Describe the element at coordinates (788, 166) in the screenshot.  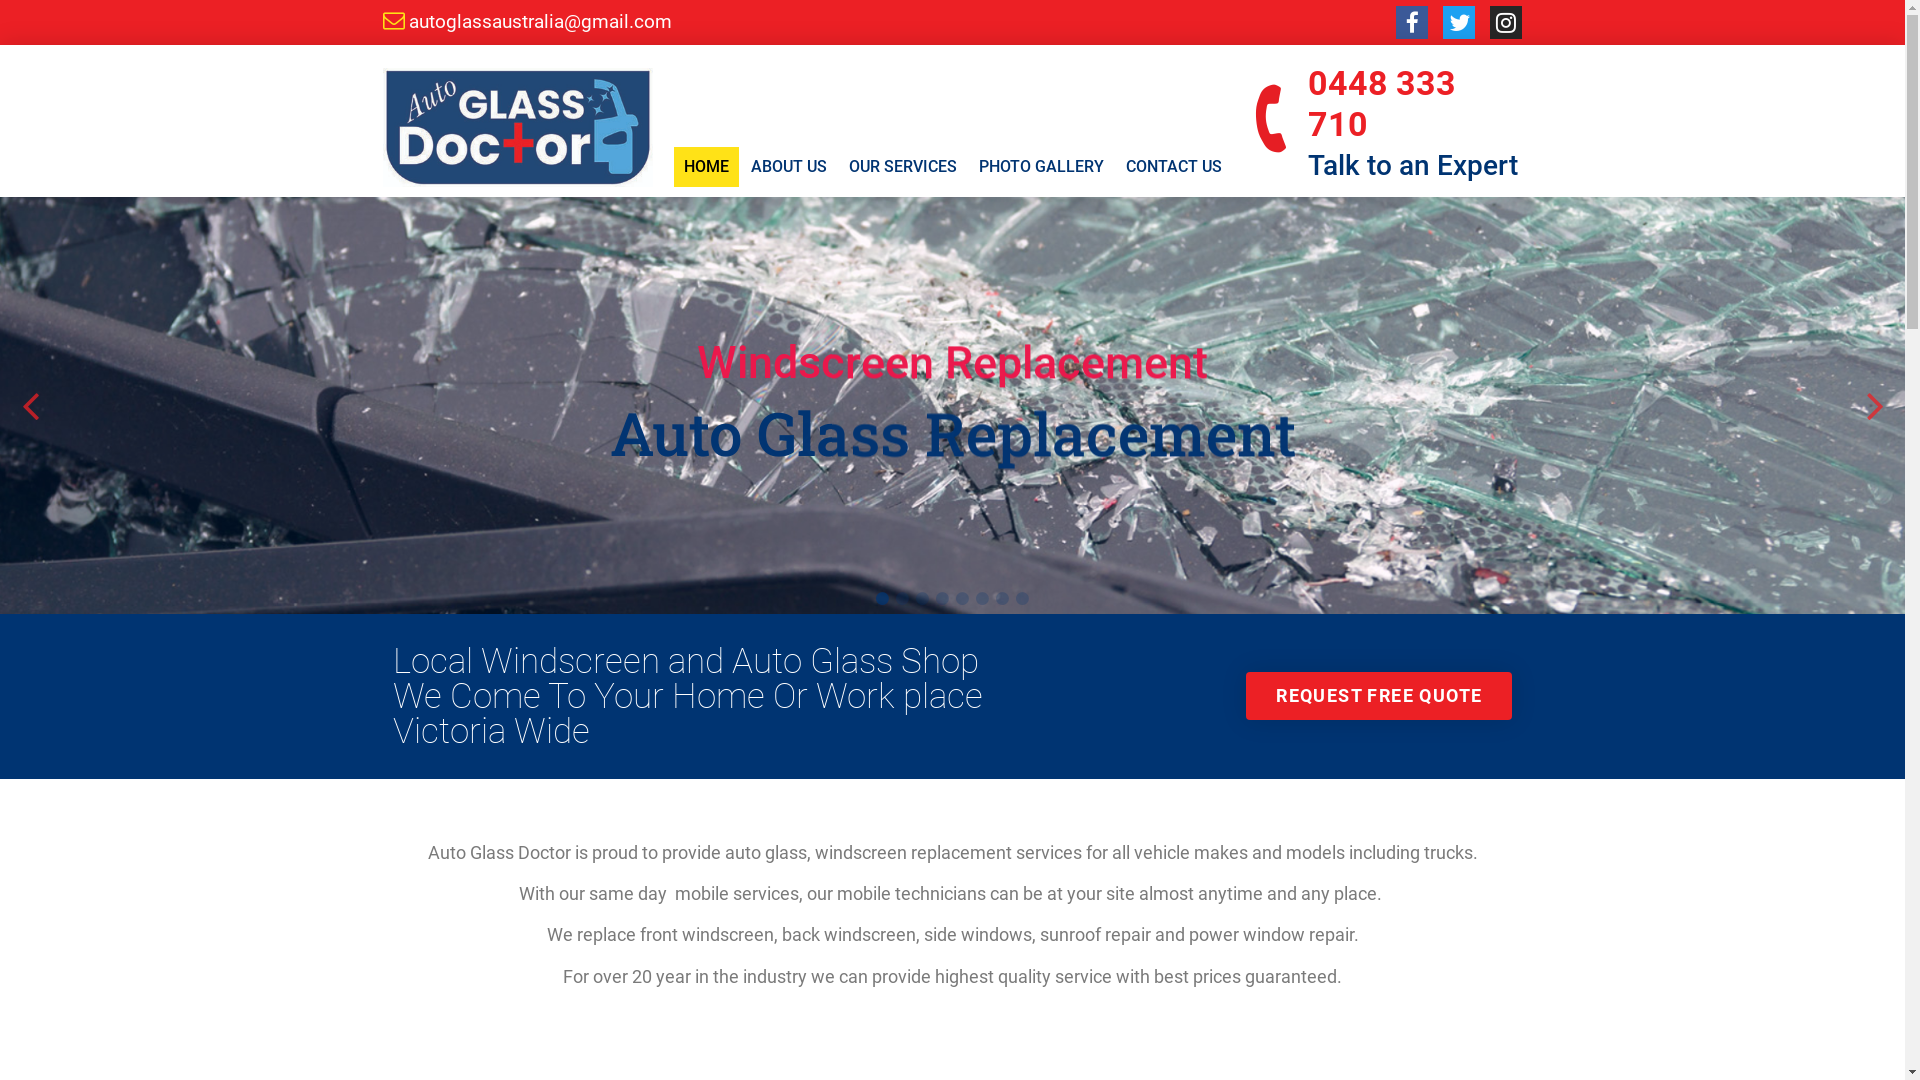
I see `ABOUT US` at that location.